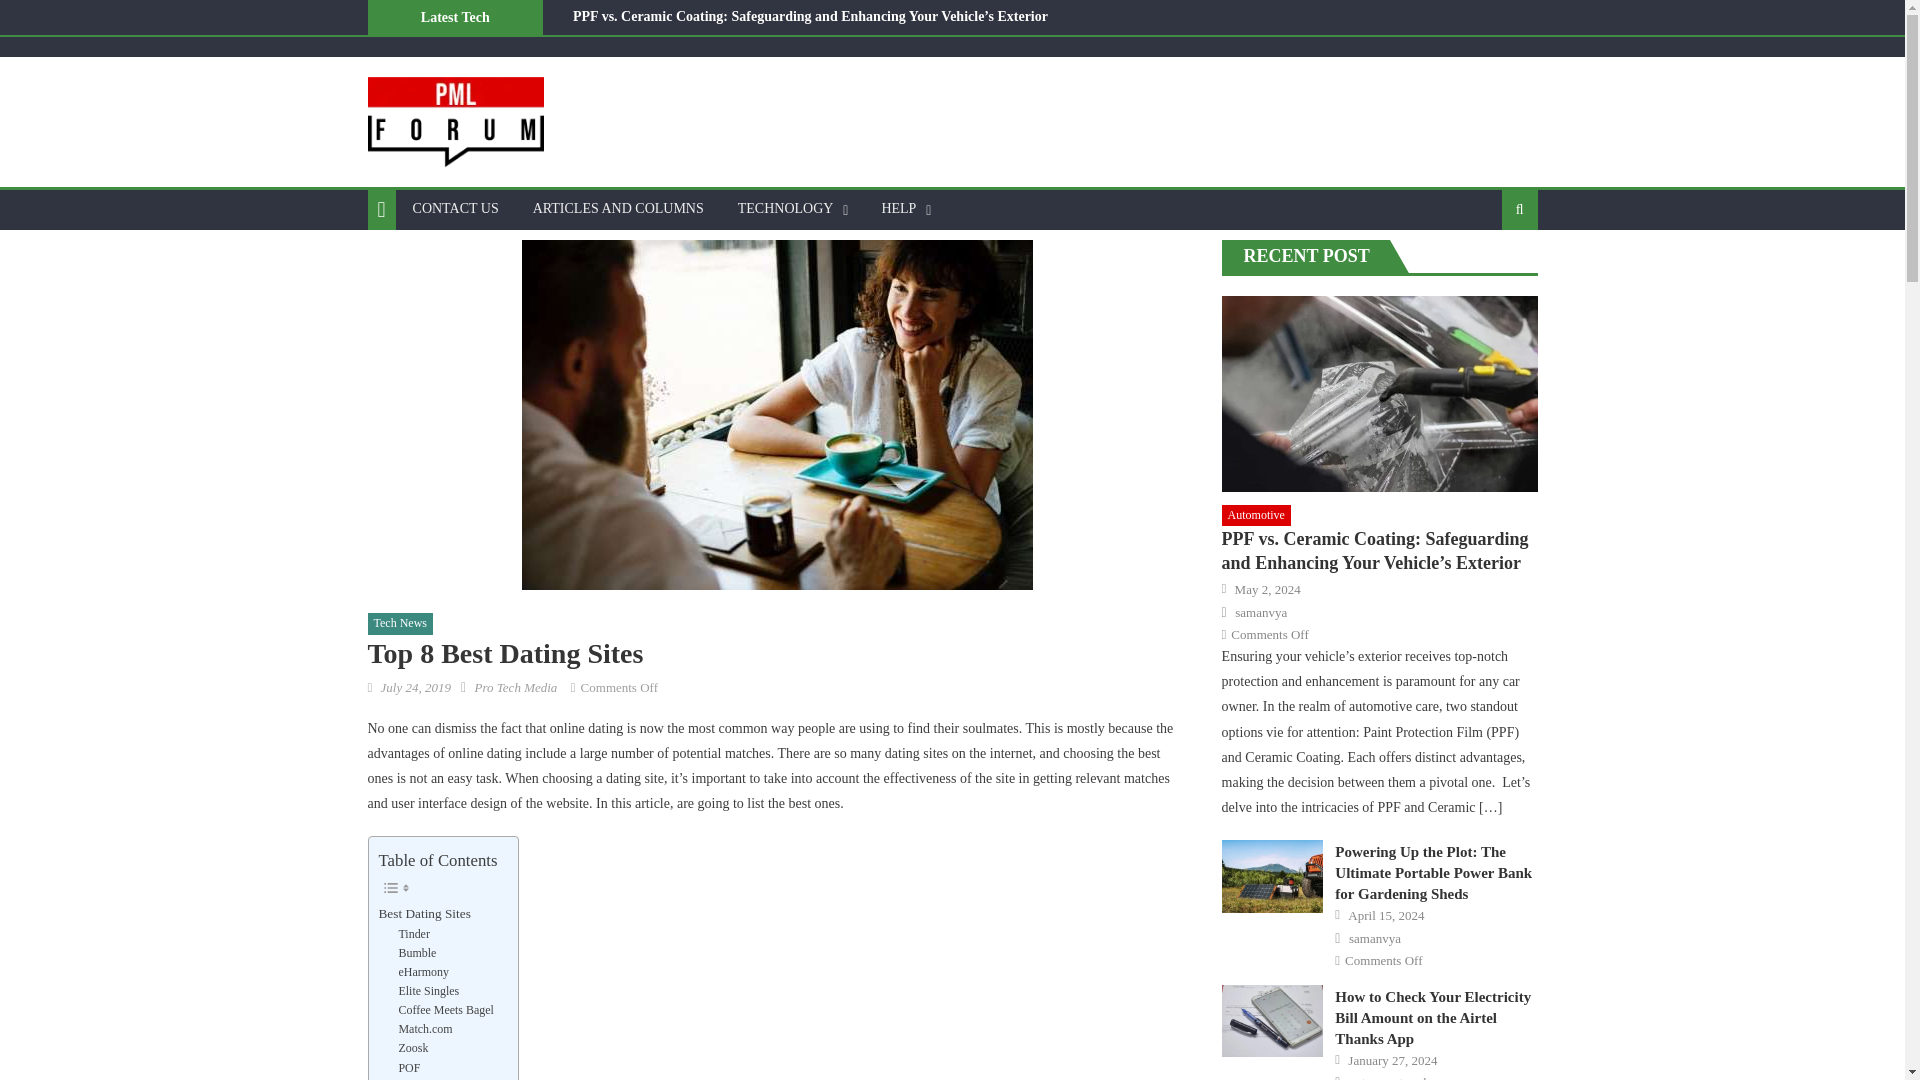 The height and width of the screenshot is (1080, 1920). Describe the element at coordinates (402, 1078) in the screenshot. I see `Trending` at that location.